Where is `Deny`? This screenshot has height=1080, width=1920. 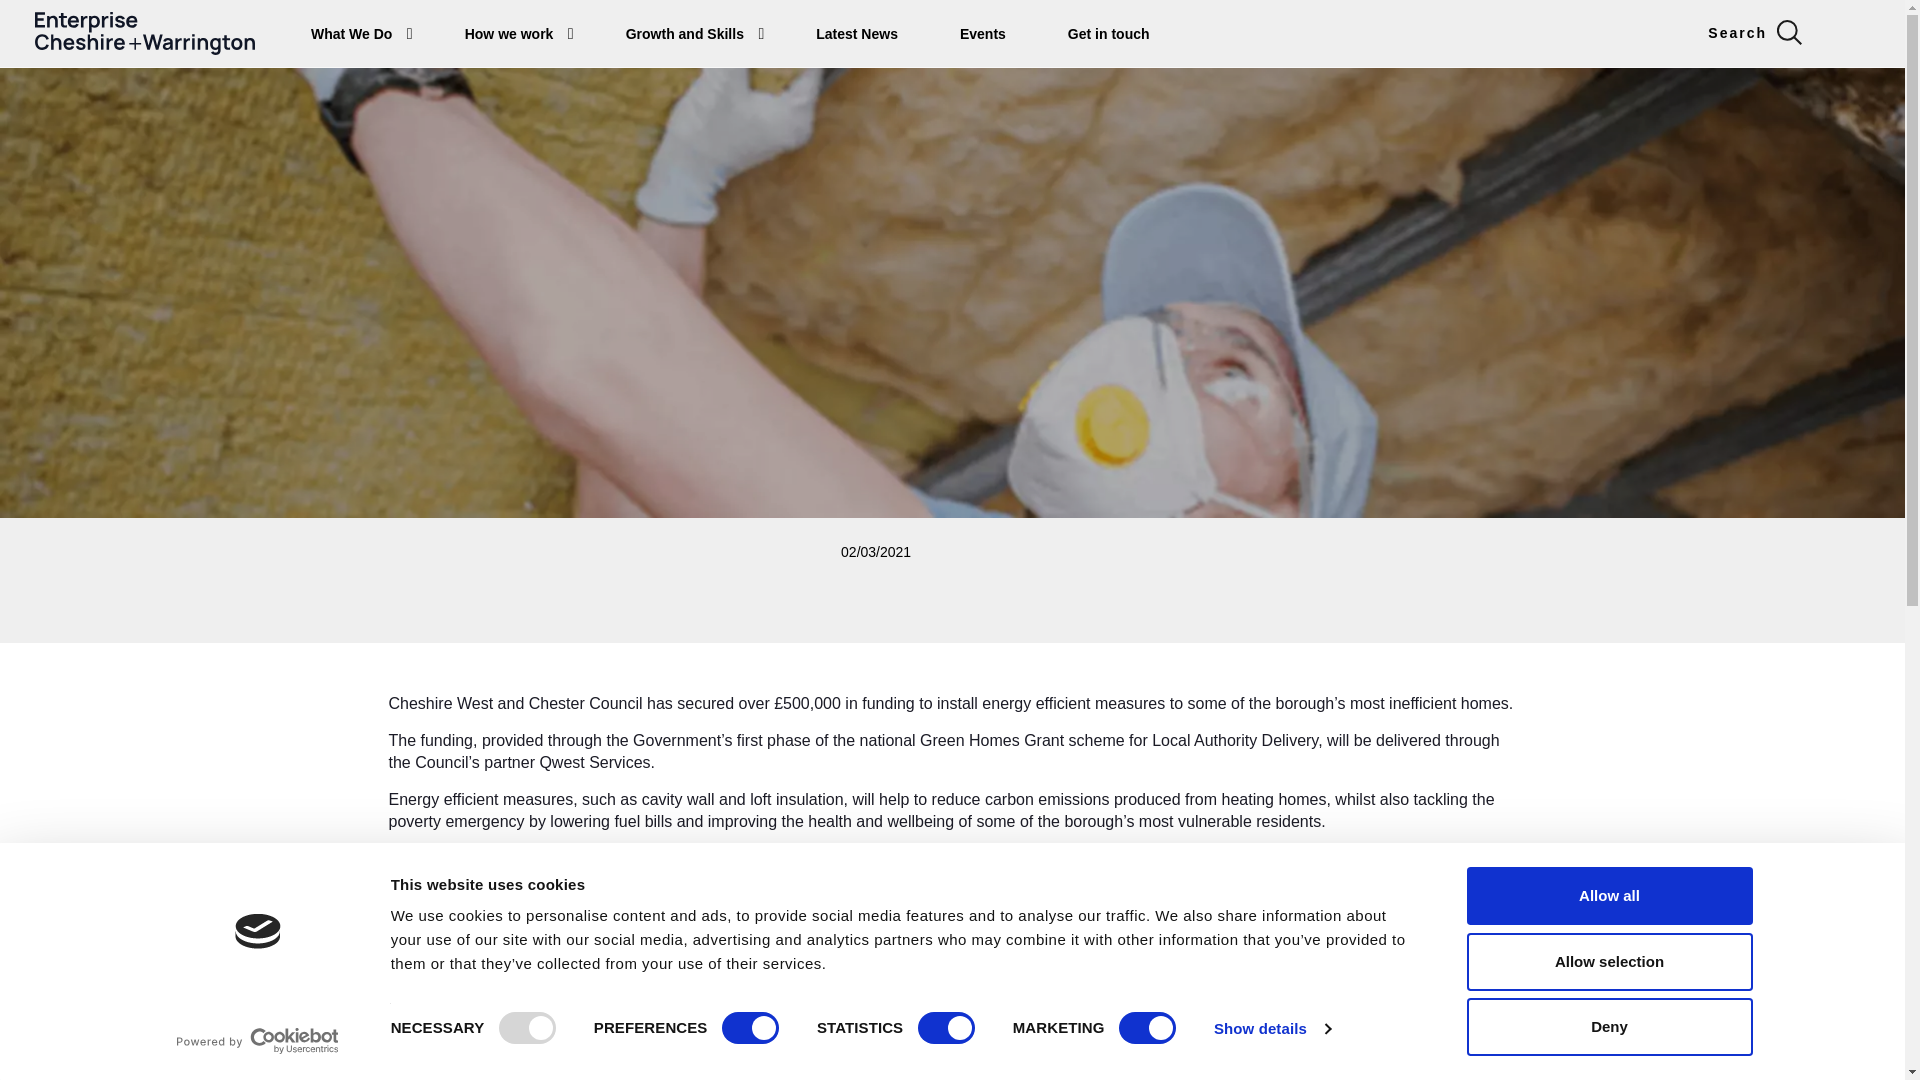
Deny is located at coordinates (1608, 1026).